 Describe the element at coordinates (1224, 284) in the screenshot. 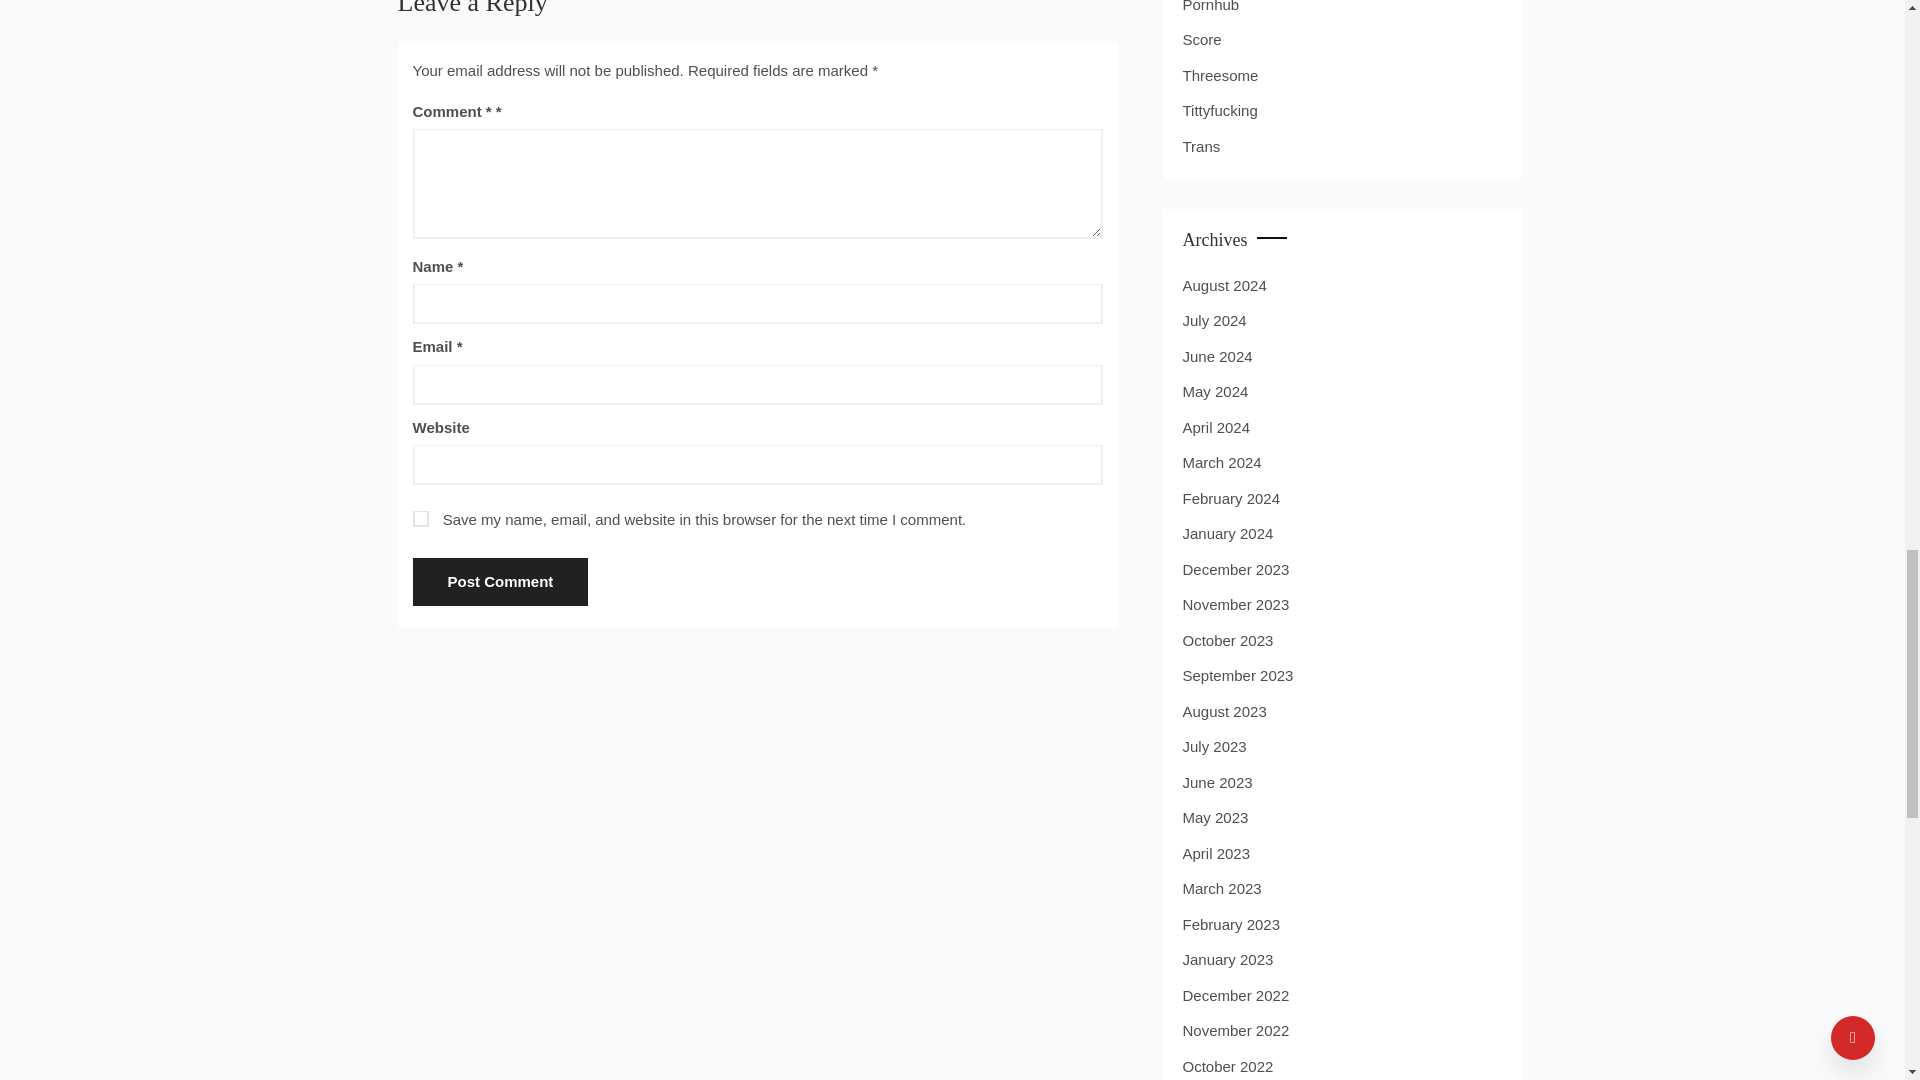

I see `August 2024` at that location.